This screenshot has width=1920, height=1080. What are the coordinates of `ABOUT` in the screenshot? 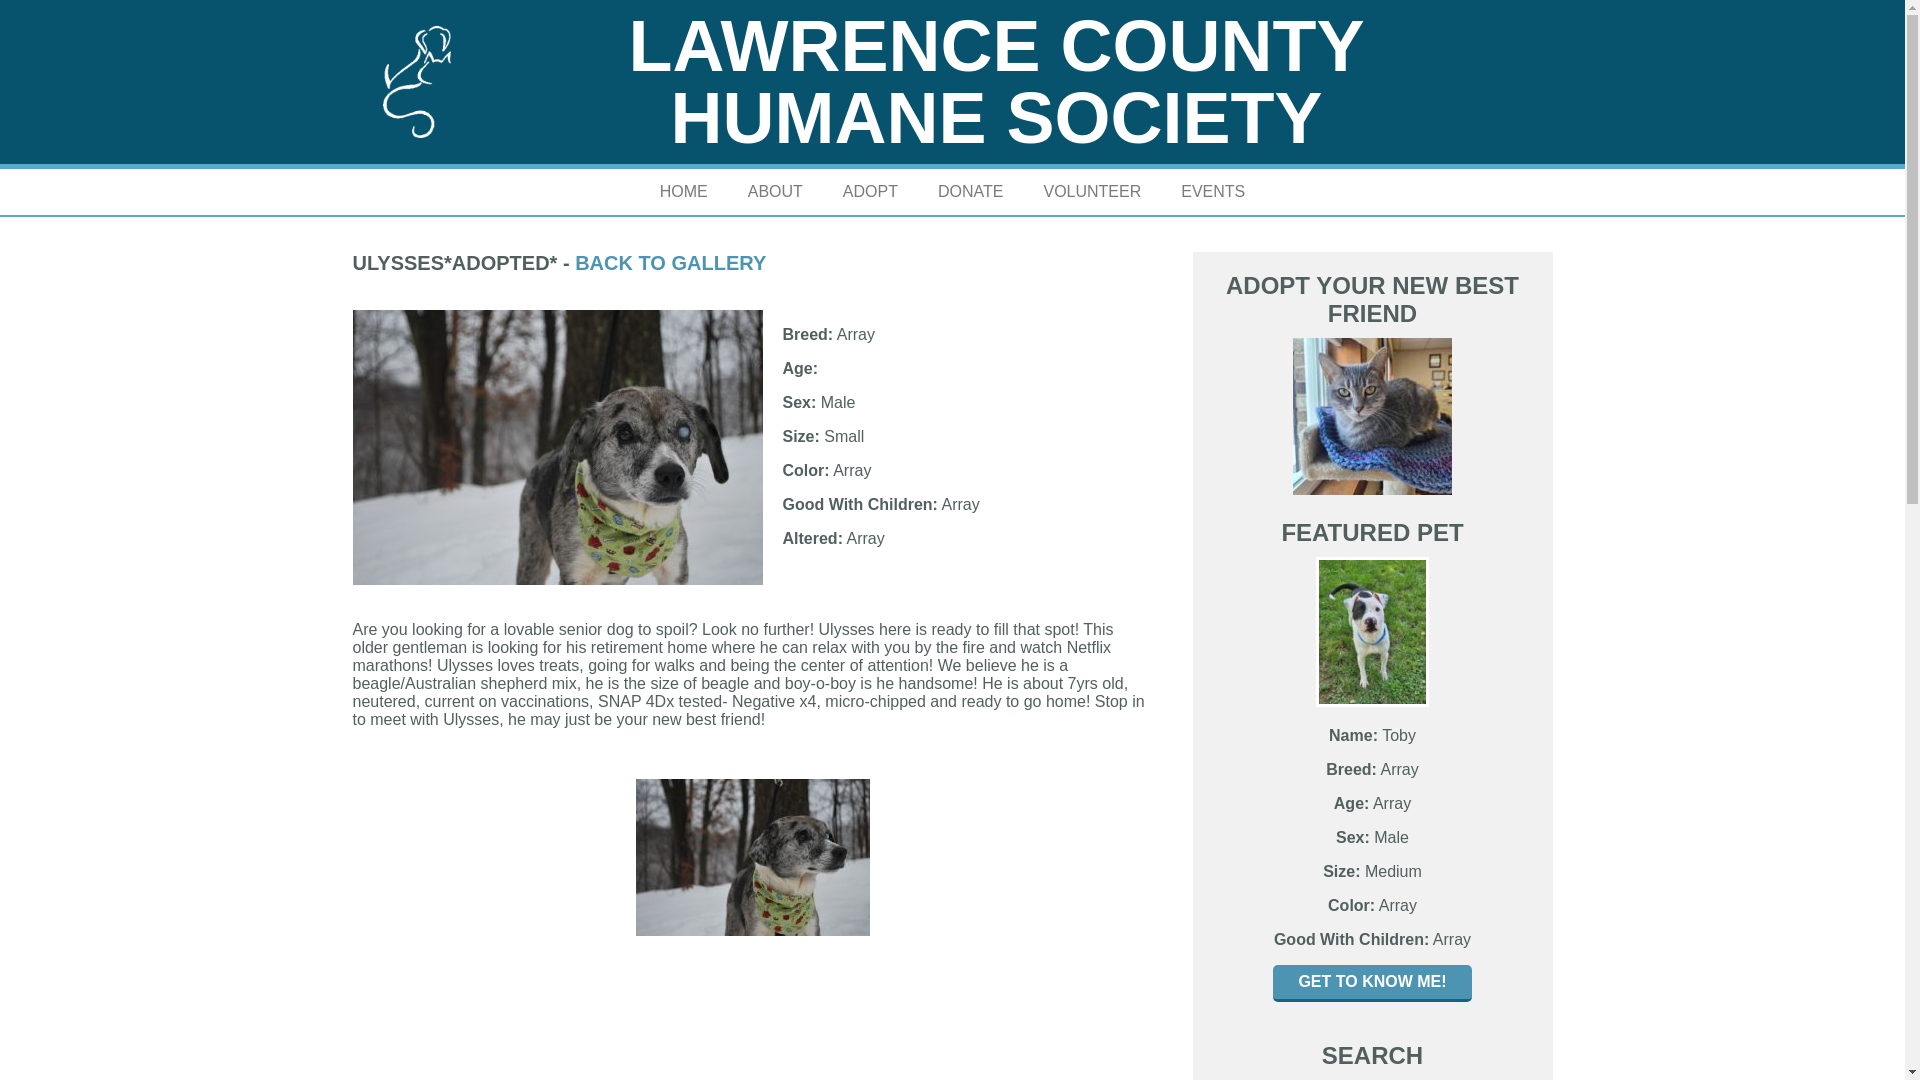 It's located at (775, 191).